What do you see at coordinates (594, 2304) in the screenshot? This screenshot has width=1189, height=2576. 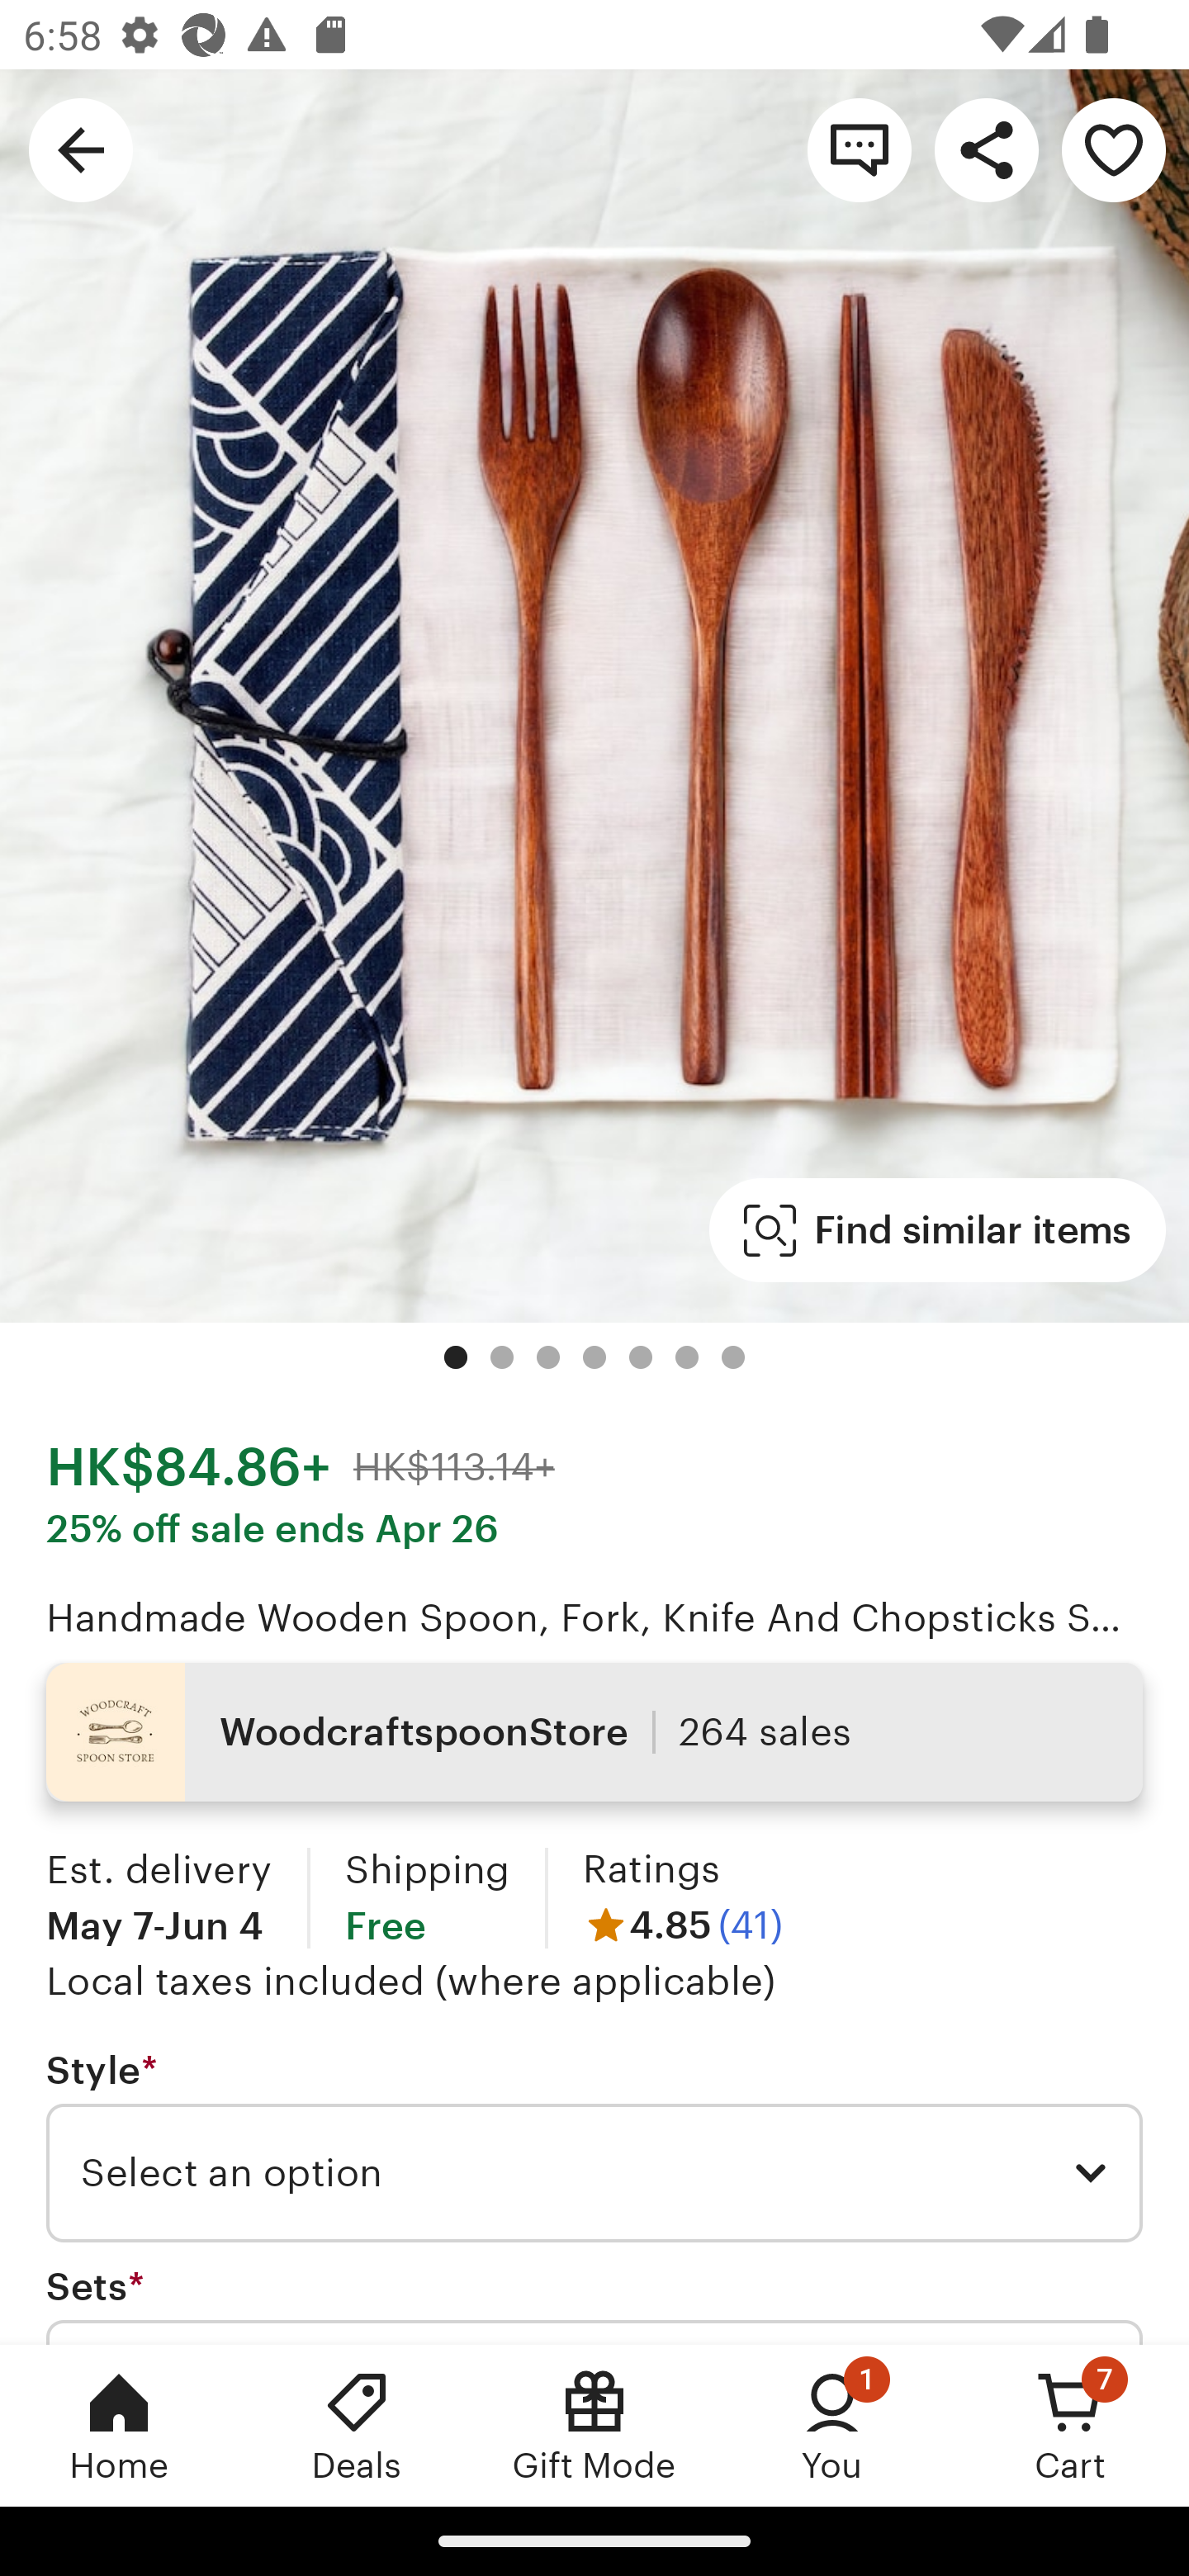 I see `Sets * Required Select an option` at bounding box center [594, 2304].